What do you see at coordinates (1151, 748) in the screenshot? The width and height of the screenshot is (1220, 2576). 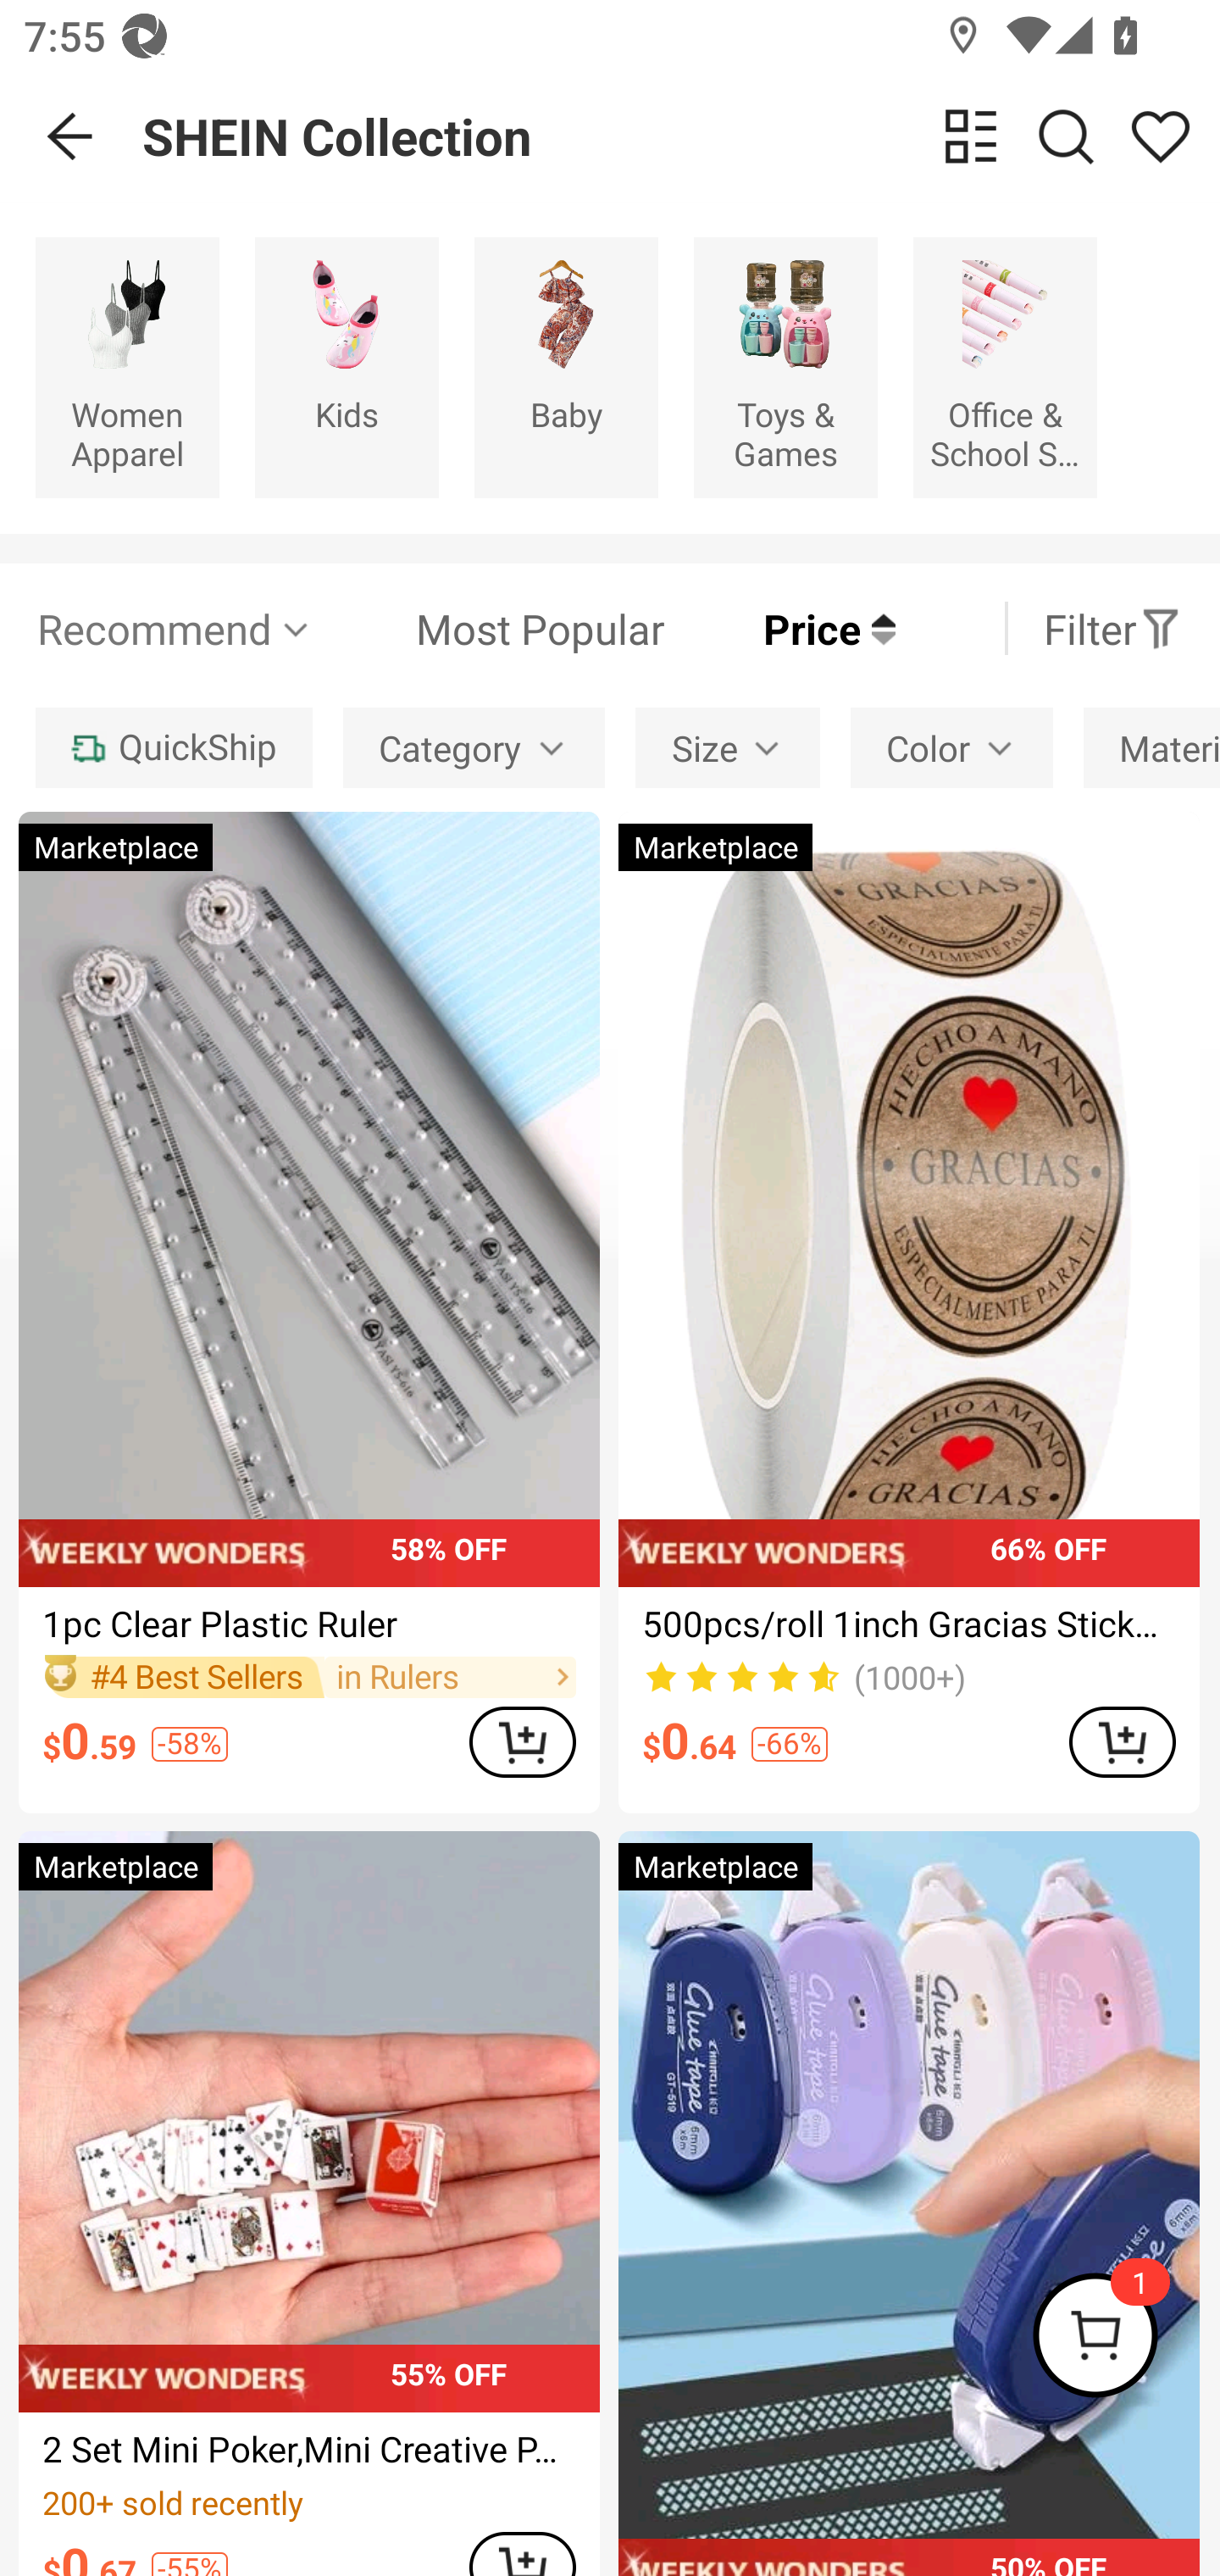 I see `Material` at bounding box center [1151, 748].